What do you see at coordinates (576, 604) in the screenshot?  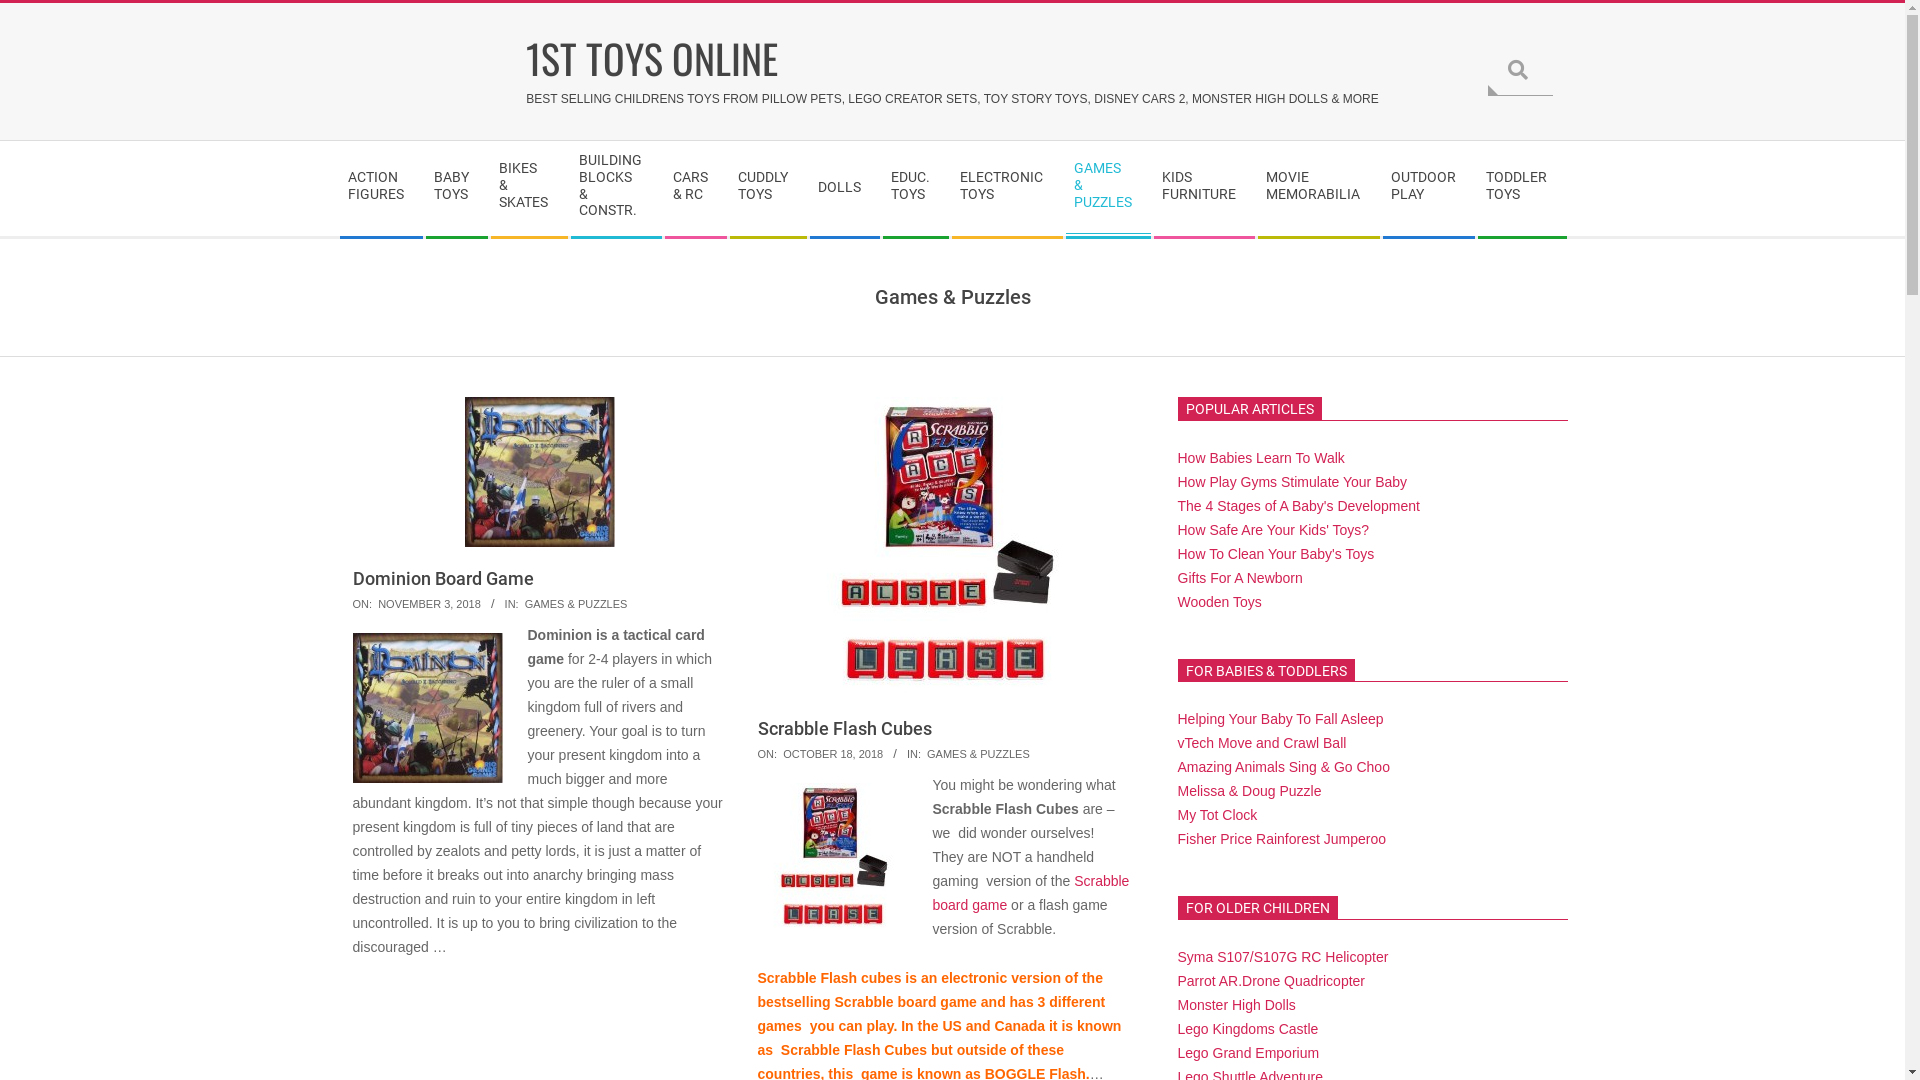 I see `GAMES & PUZZLES` at bounding box center [576, 604].